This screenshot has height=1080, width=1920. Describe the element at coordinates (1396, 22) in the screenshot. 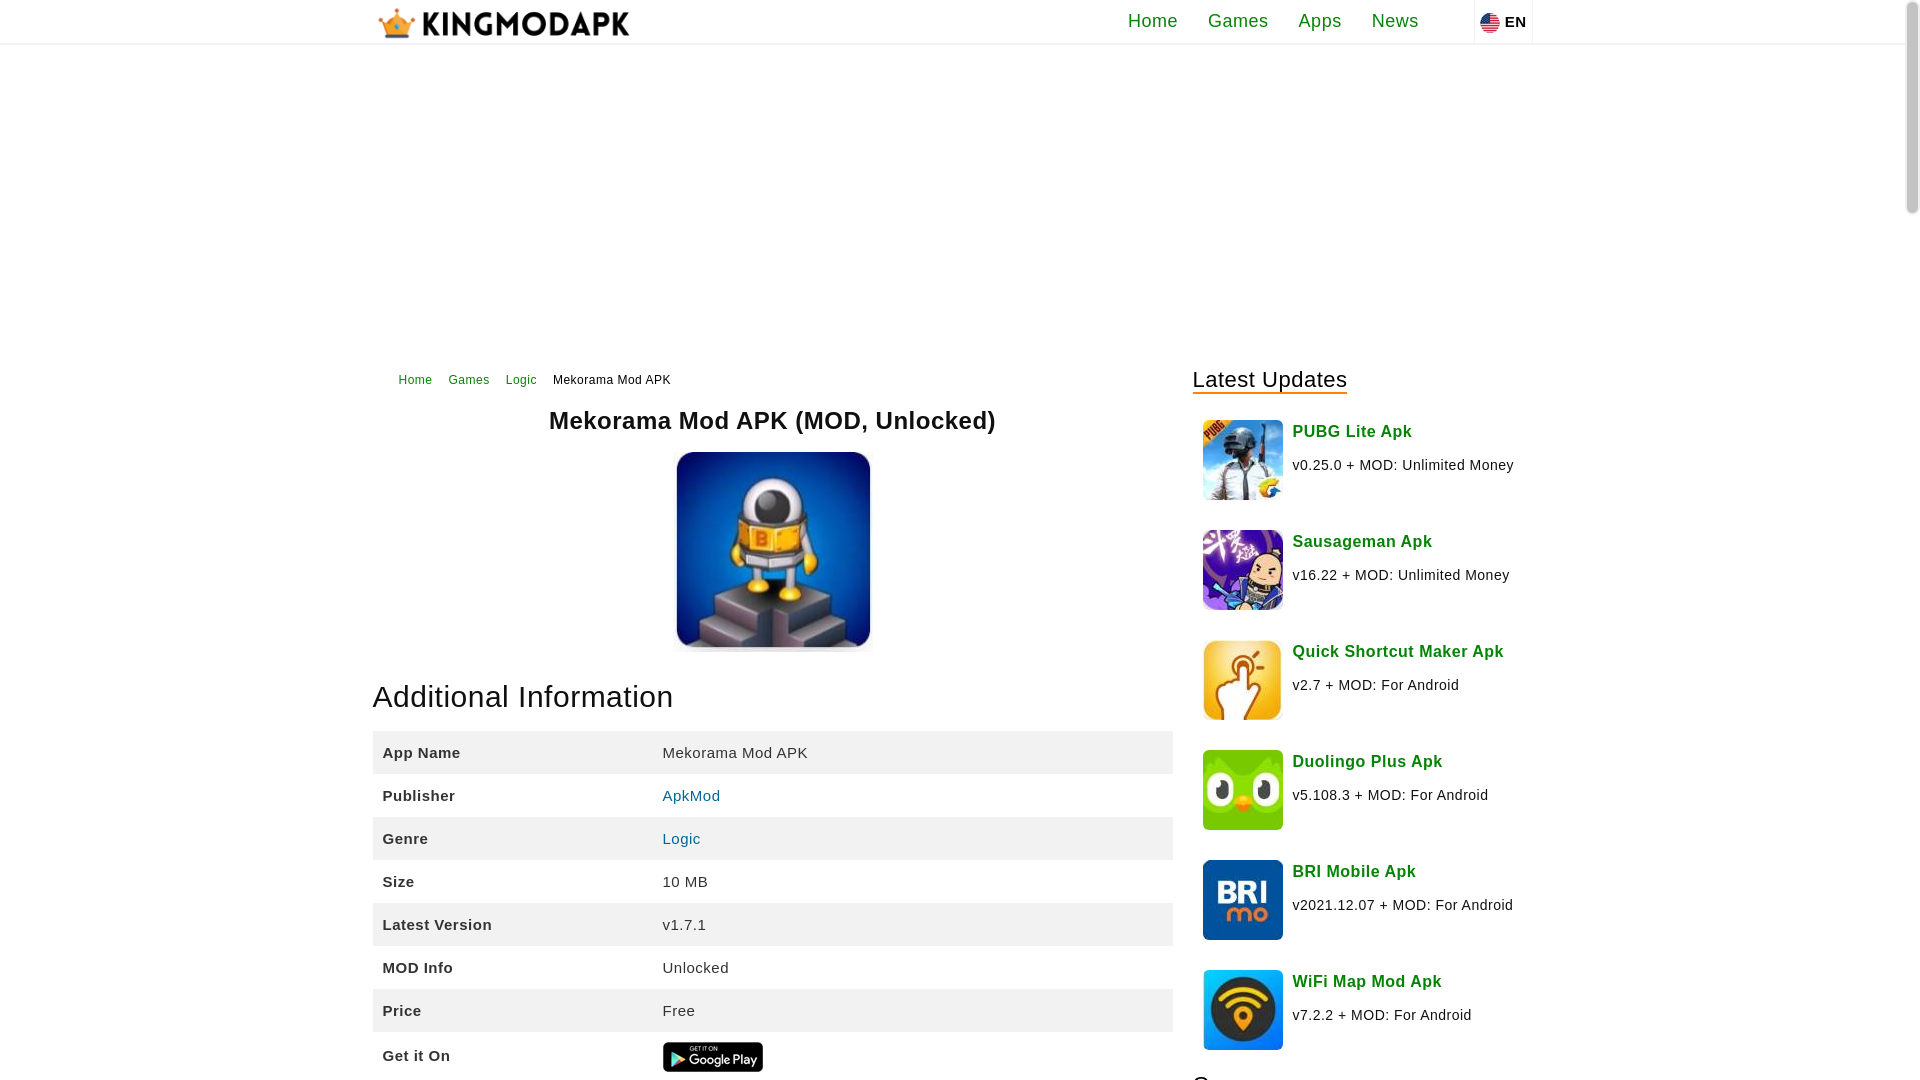

I see `News` at that location.